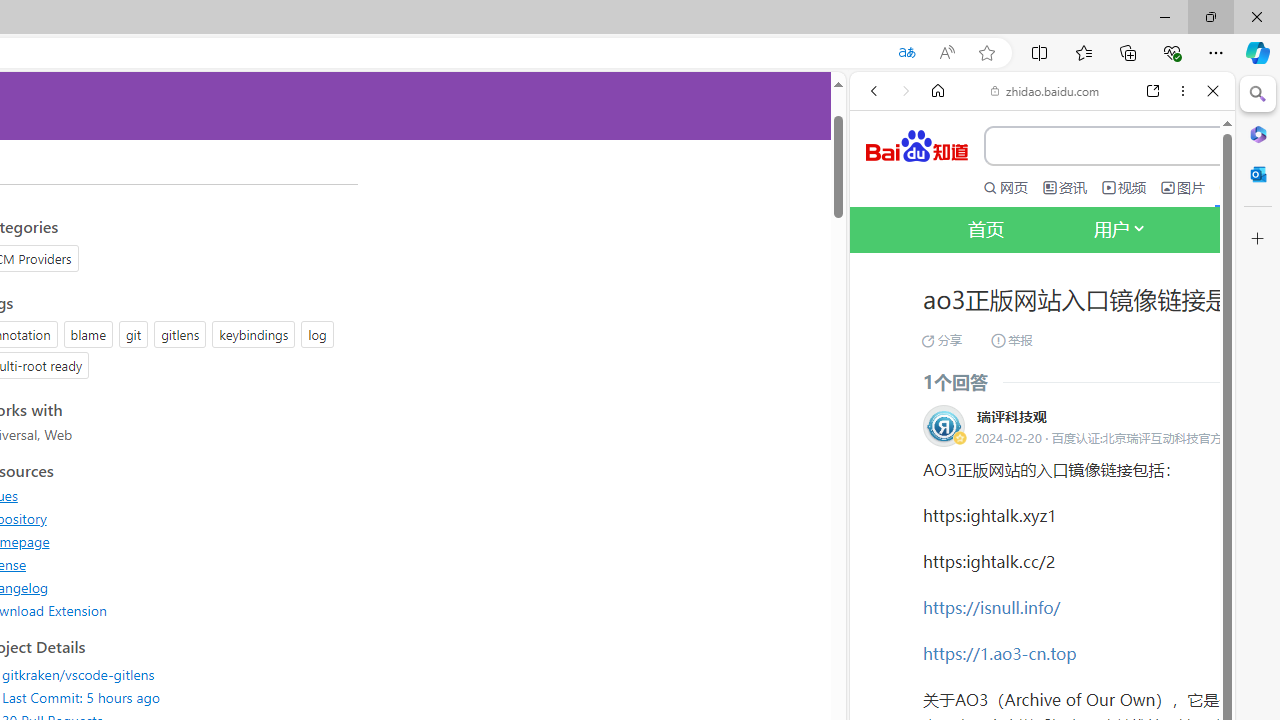 Image resolution: width=1280 pixels, height=720 pixels. What do you see at coordinates (940, 339) in the screenshot?
I see `Search Filter, IMAGES` at bounding box center [940, 339].